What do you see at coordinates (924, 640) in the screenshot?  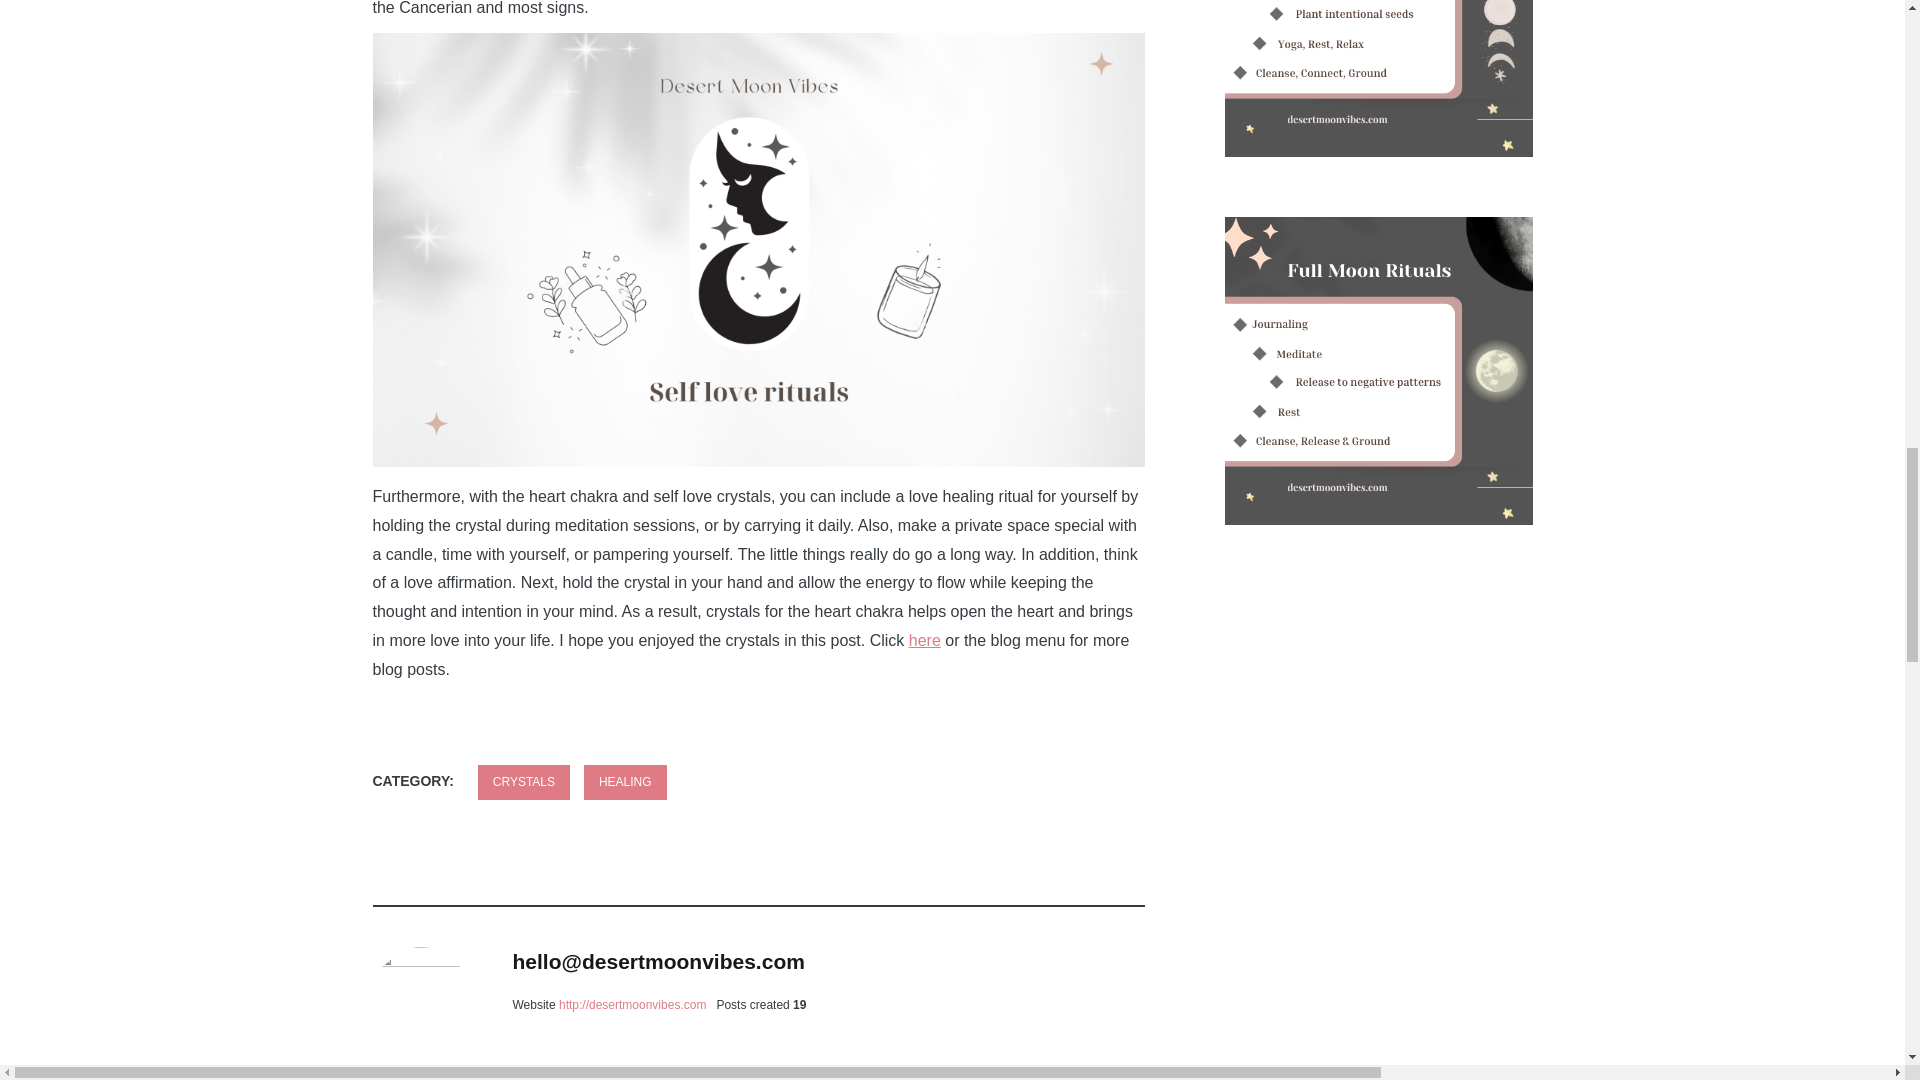 I see `here` at bounding box center [924, 640].